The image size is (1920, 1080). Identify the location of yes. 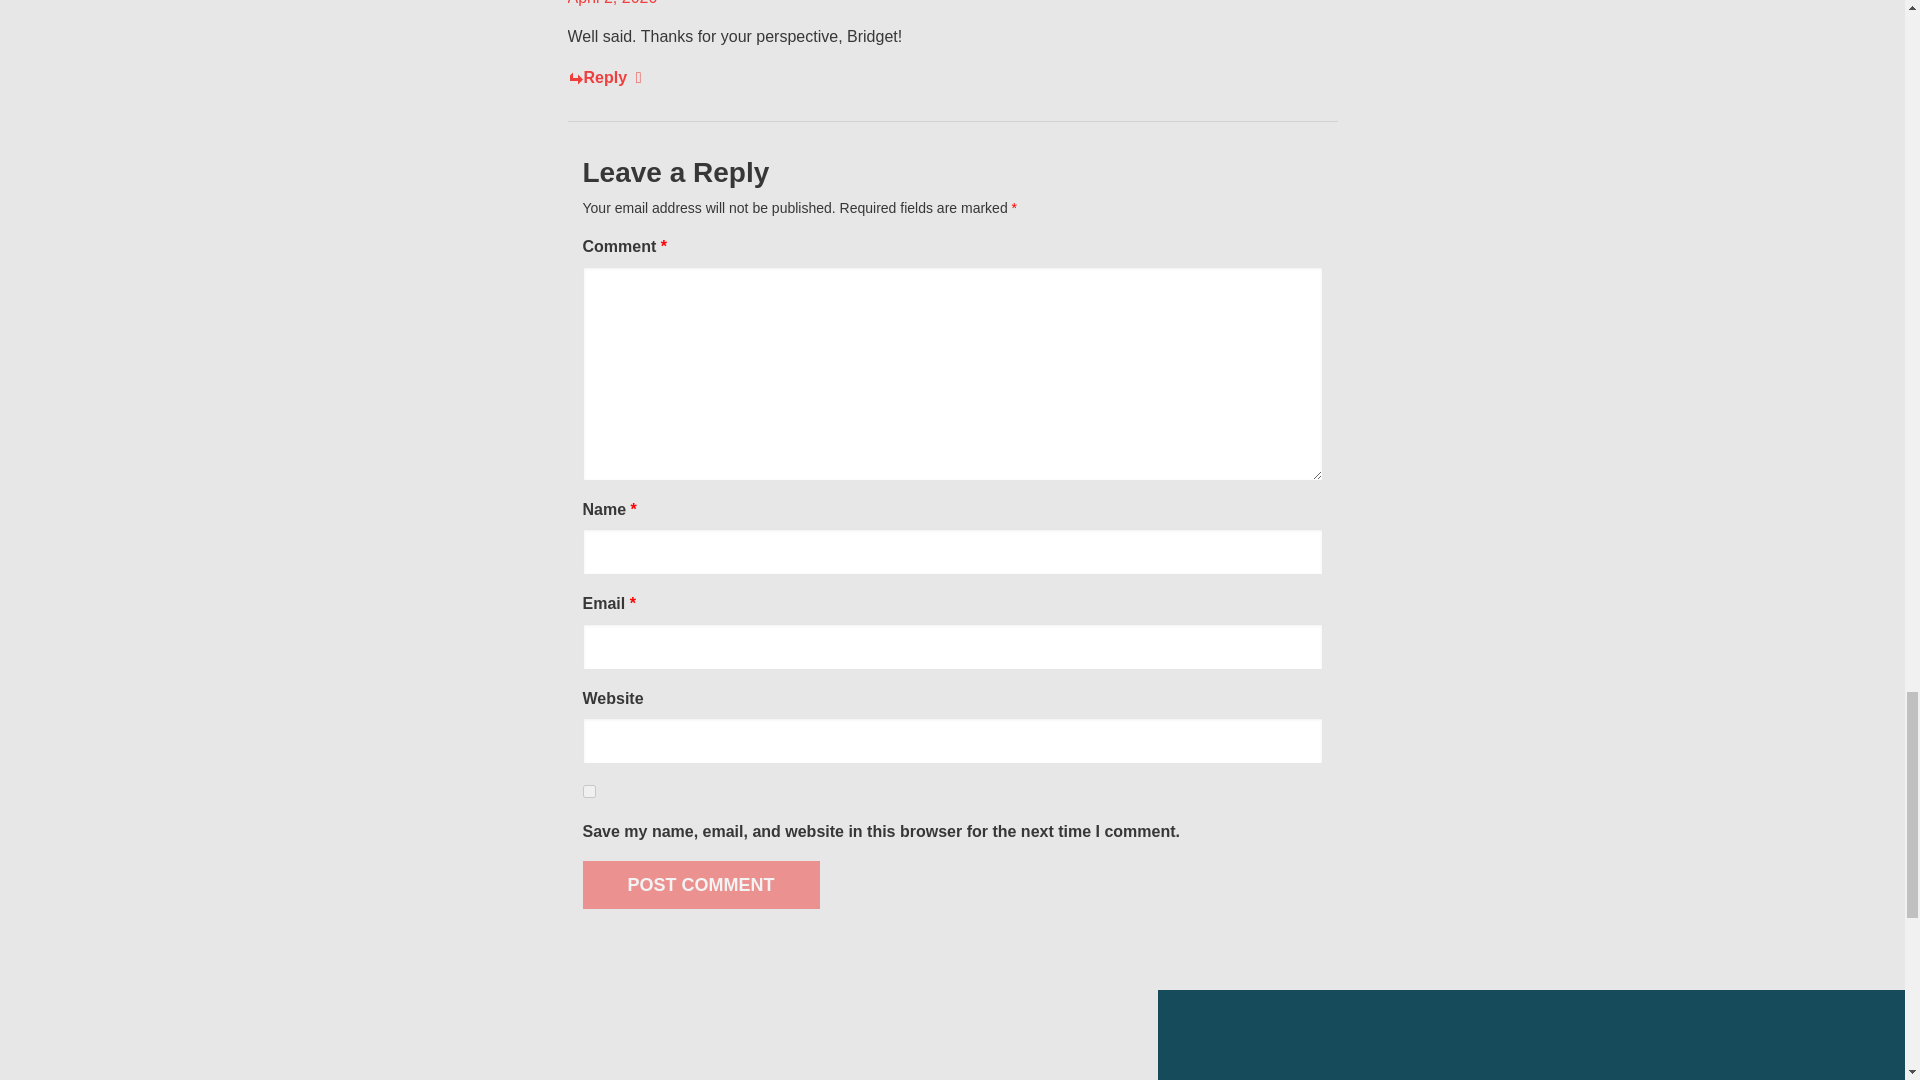
(588, 792).